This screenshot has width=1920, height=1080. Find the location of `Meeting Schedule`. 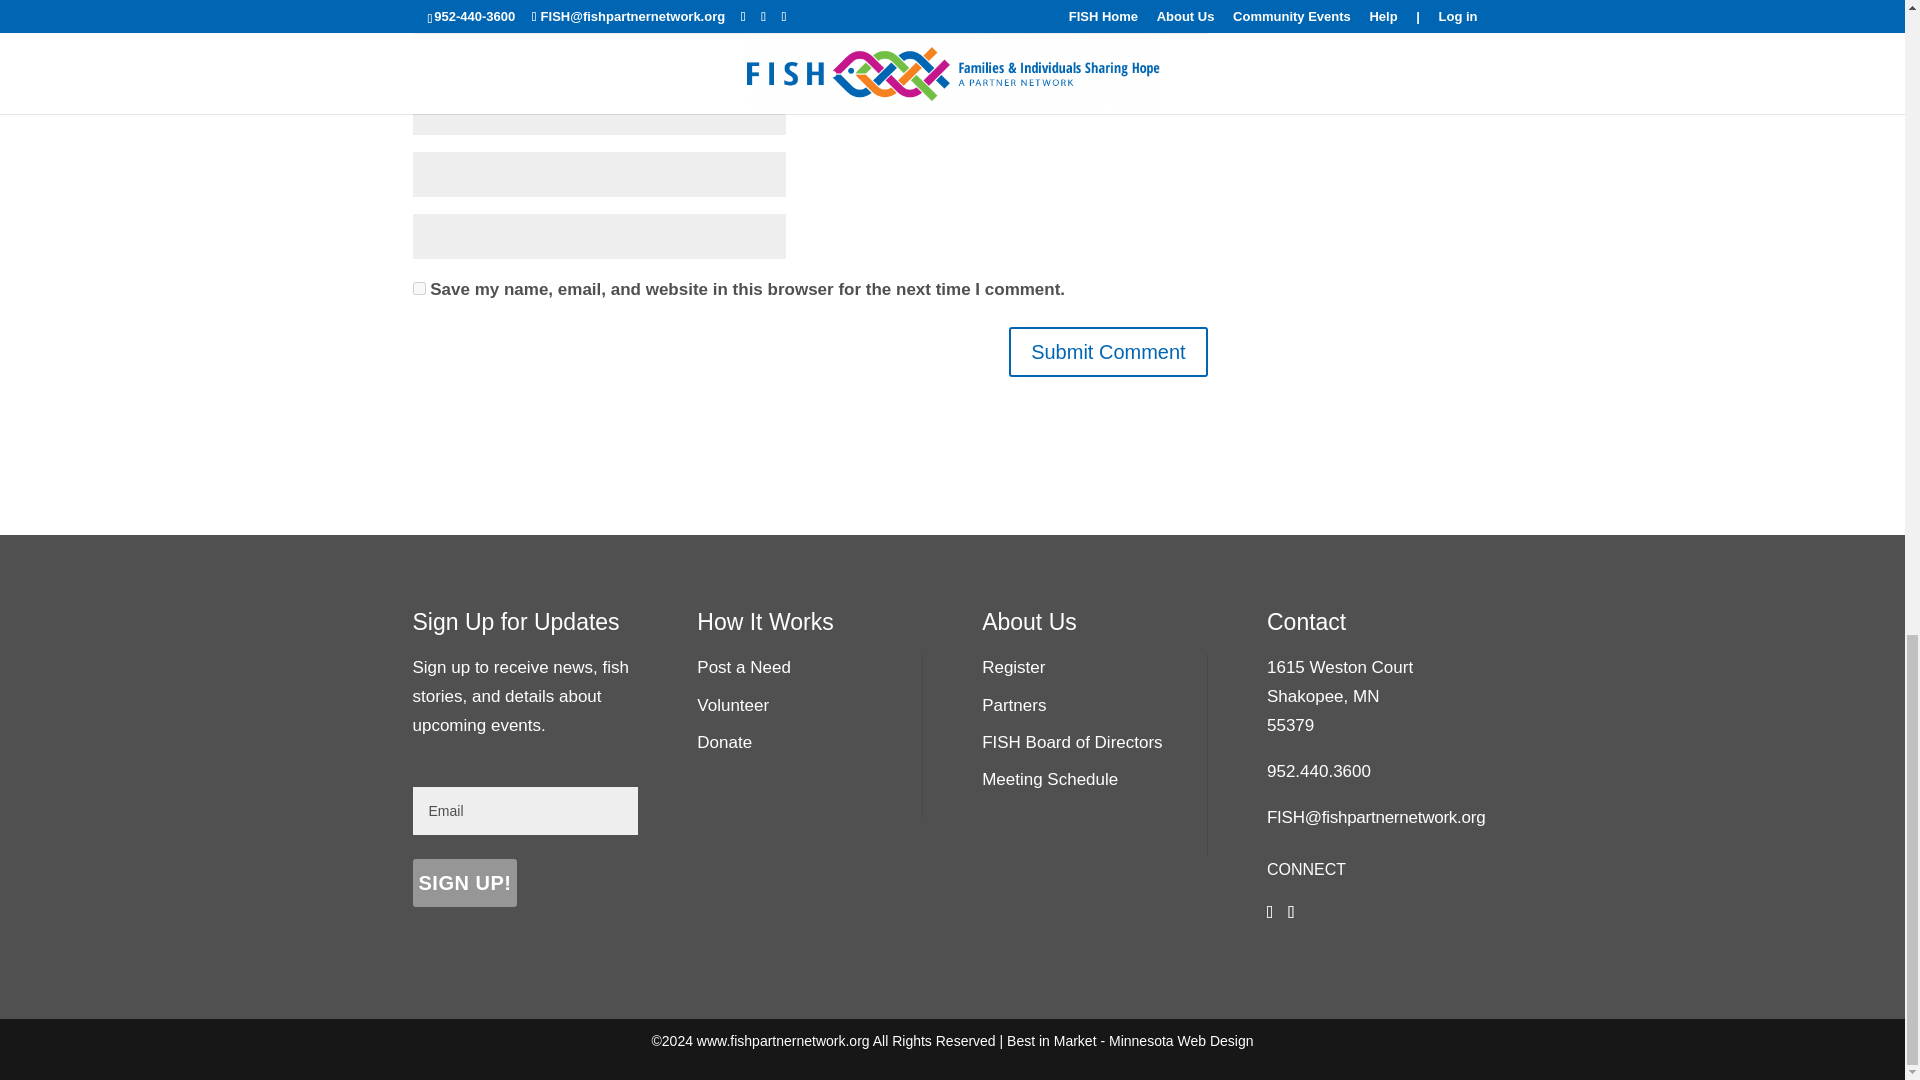

Meeting Schedule is located at coordinates (1049, 780).